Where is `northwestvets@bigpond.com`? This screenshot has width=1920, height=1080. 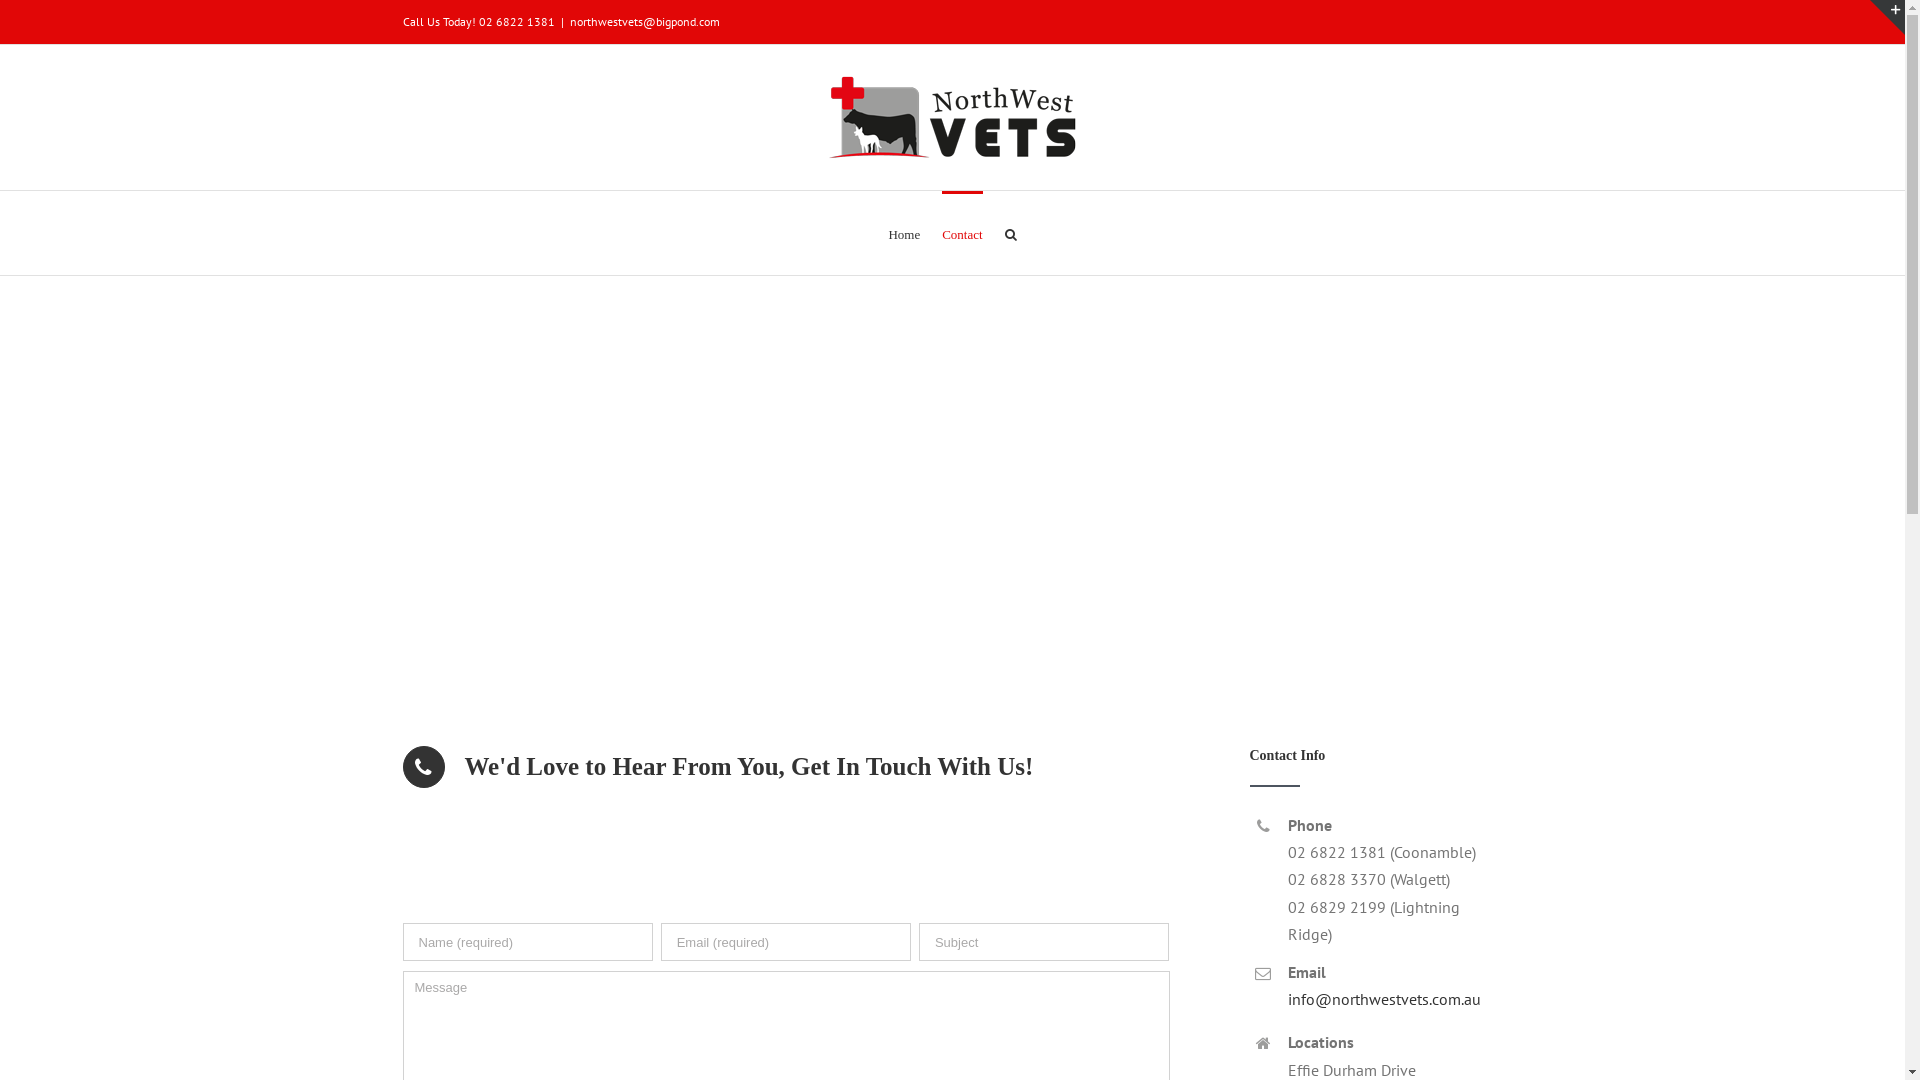
northwestvets@bigpond.com is located at coordinates (645, 22).